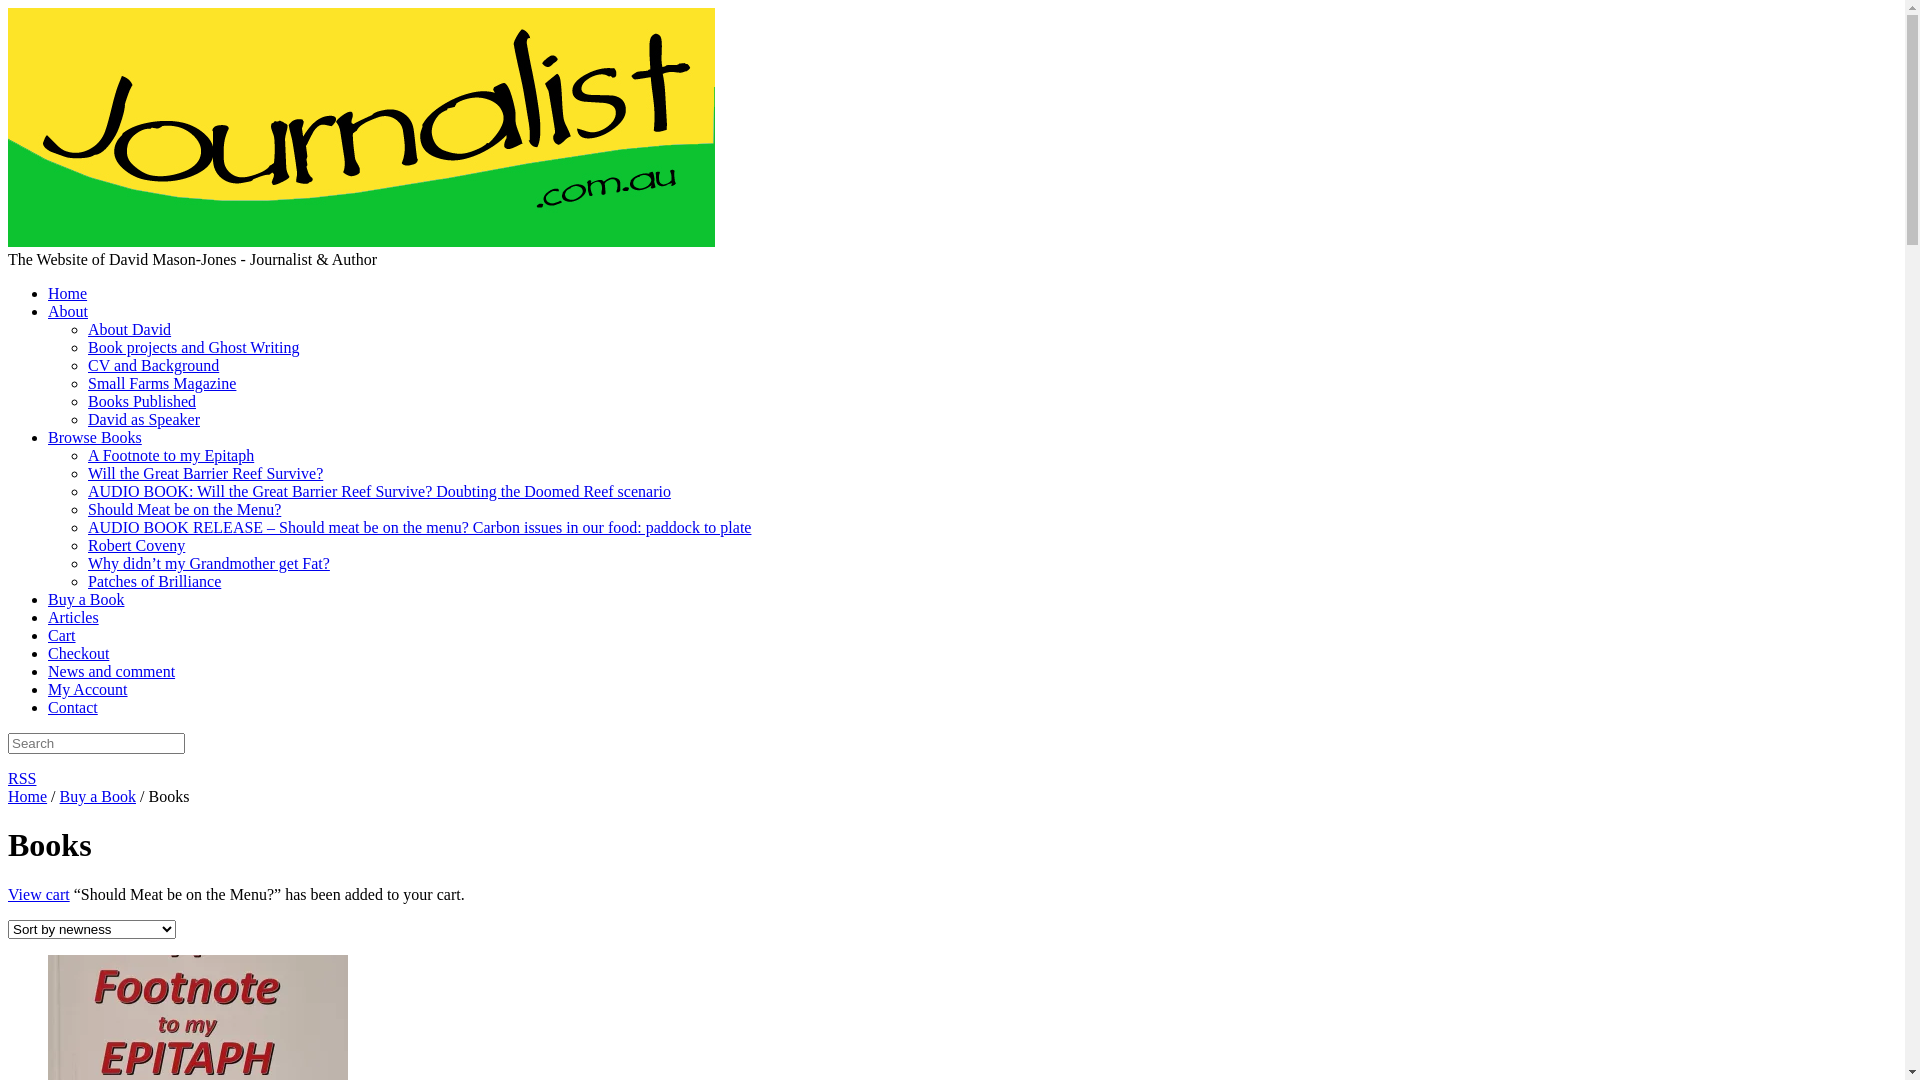  I want to click on Robert Coveny, so click(136, 546).